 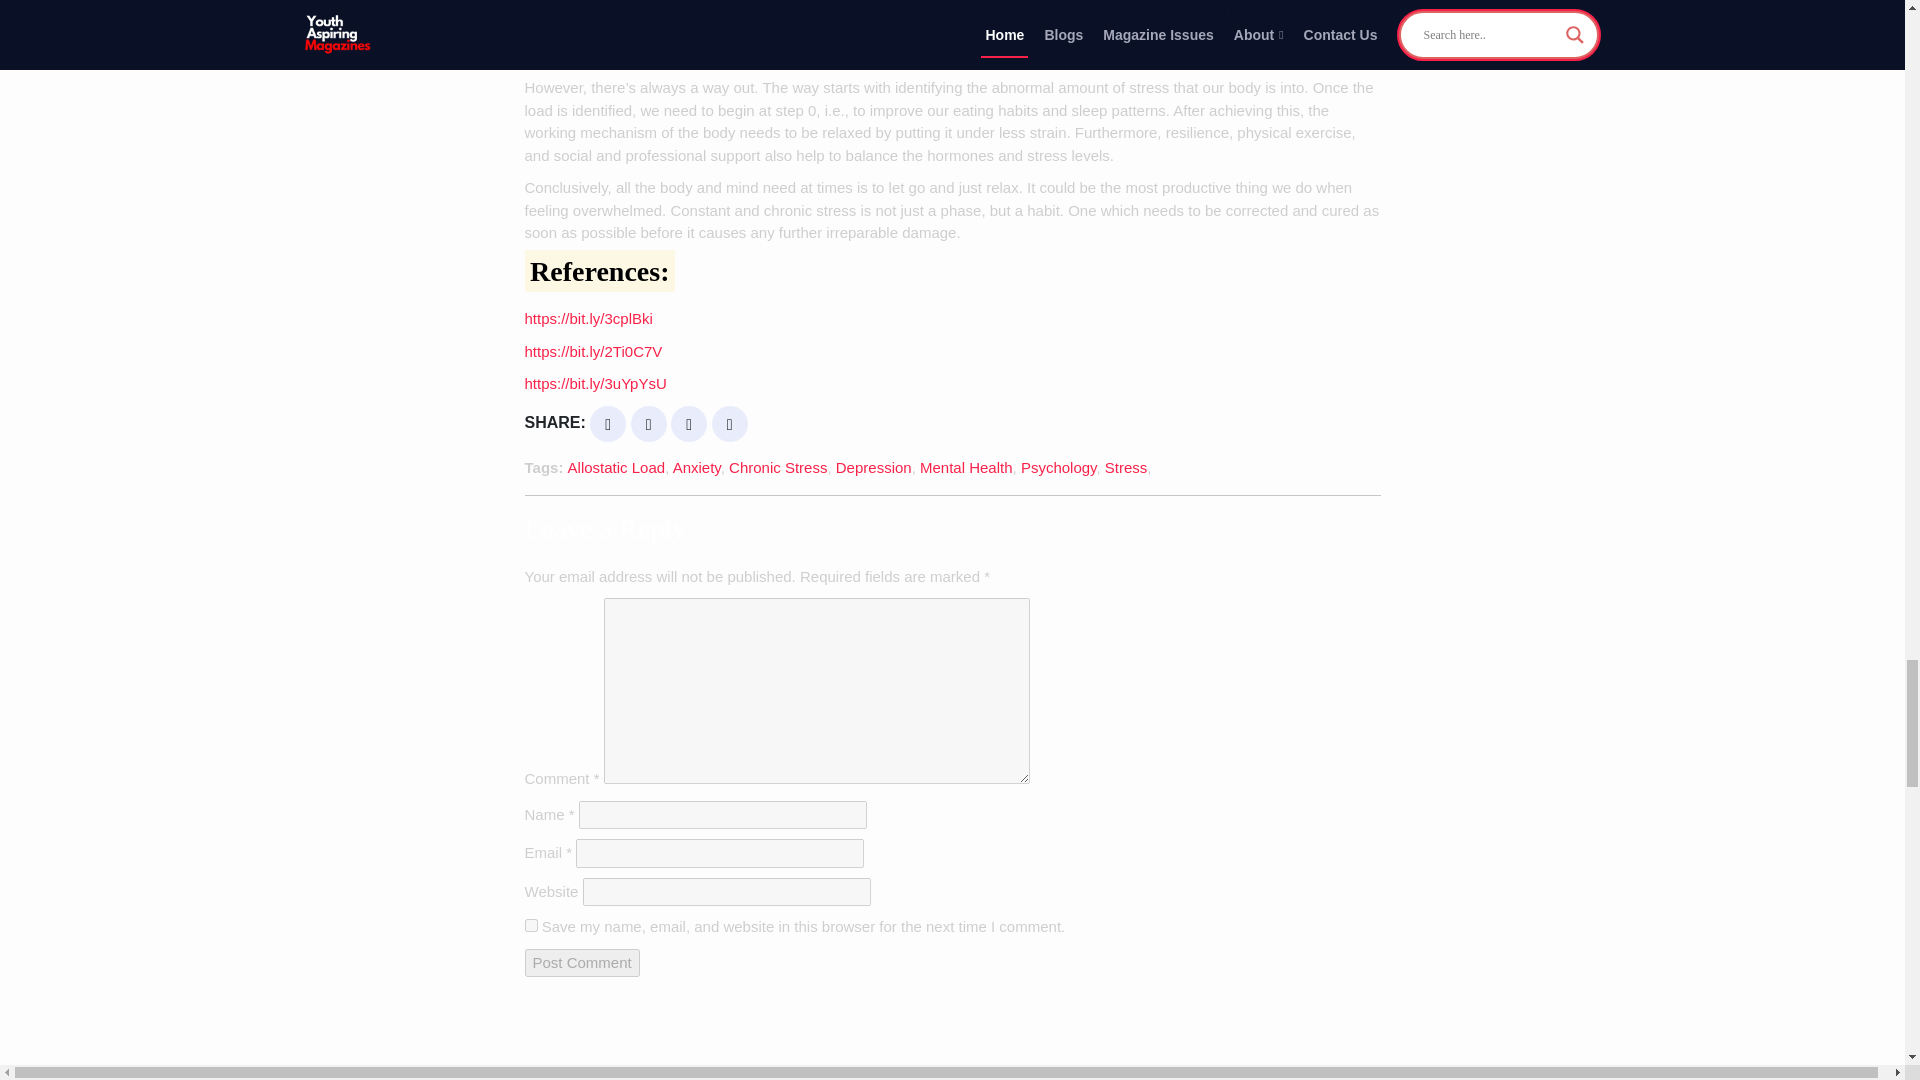 What do you see at coordinates (966, 468) in the screenshot?
I see `Mental Health` at bounding box center [966, 468].